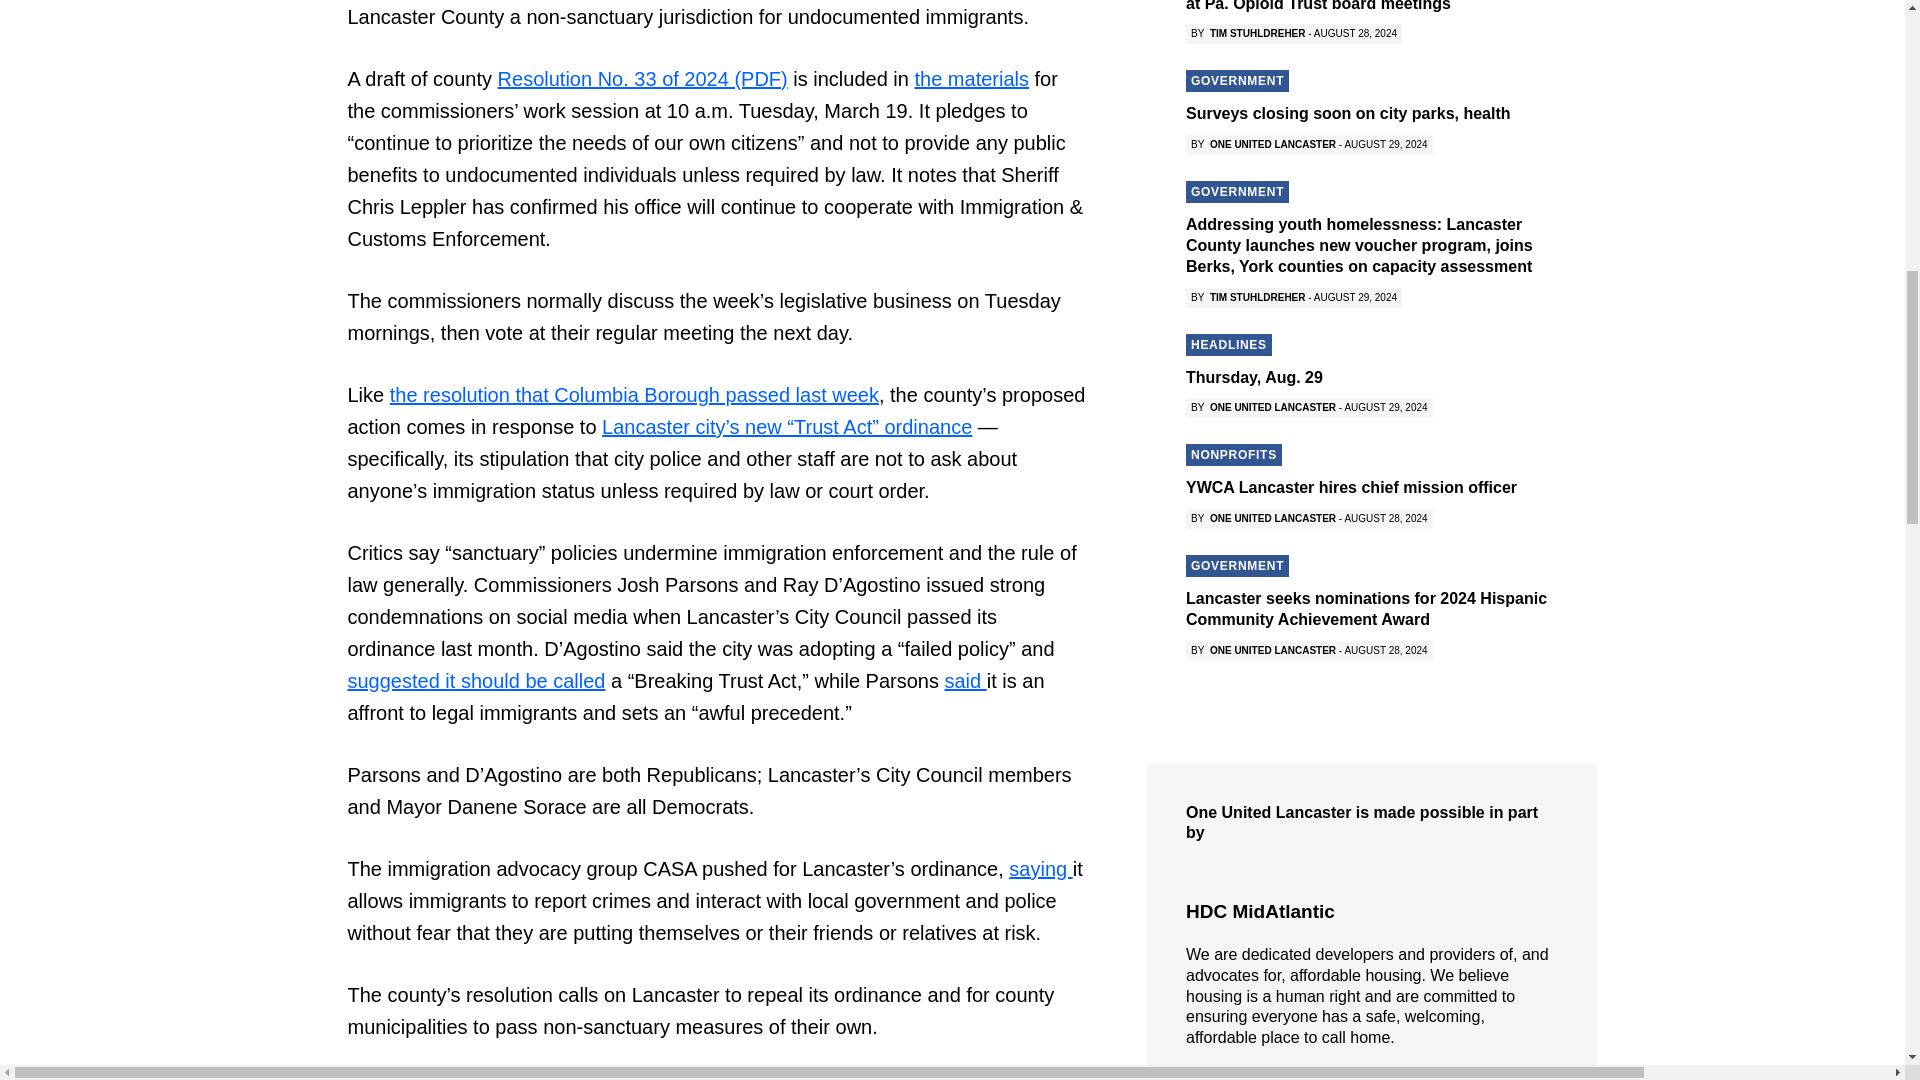  What do you see at coordinates (476, 680) in the screenshot?
I see `suggested it should be called` at bounding box center [476, 680].